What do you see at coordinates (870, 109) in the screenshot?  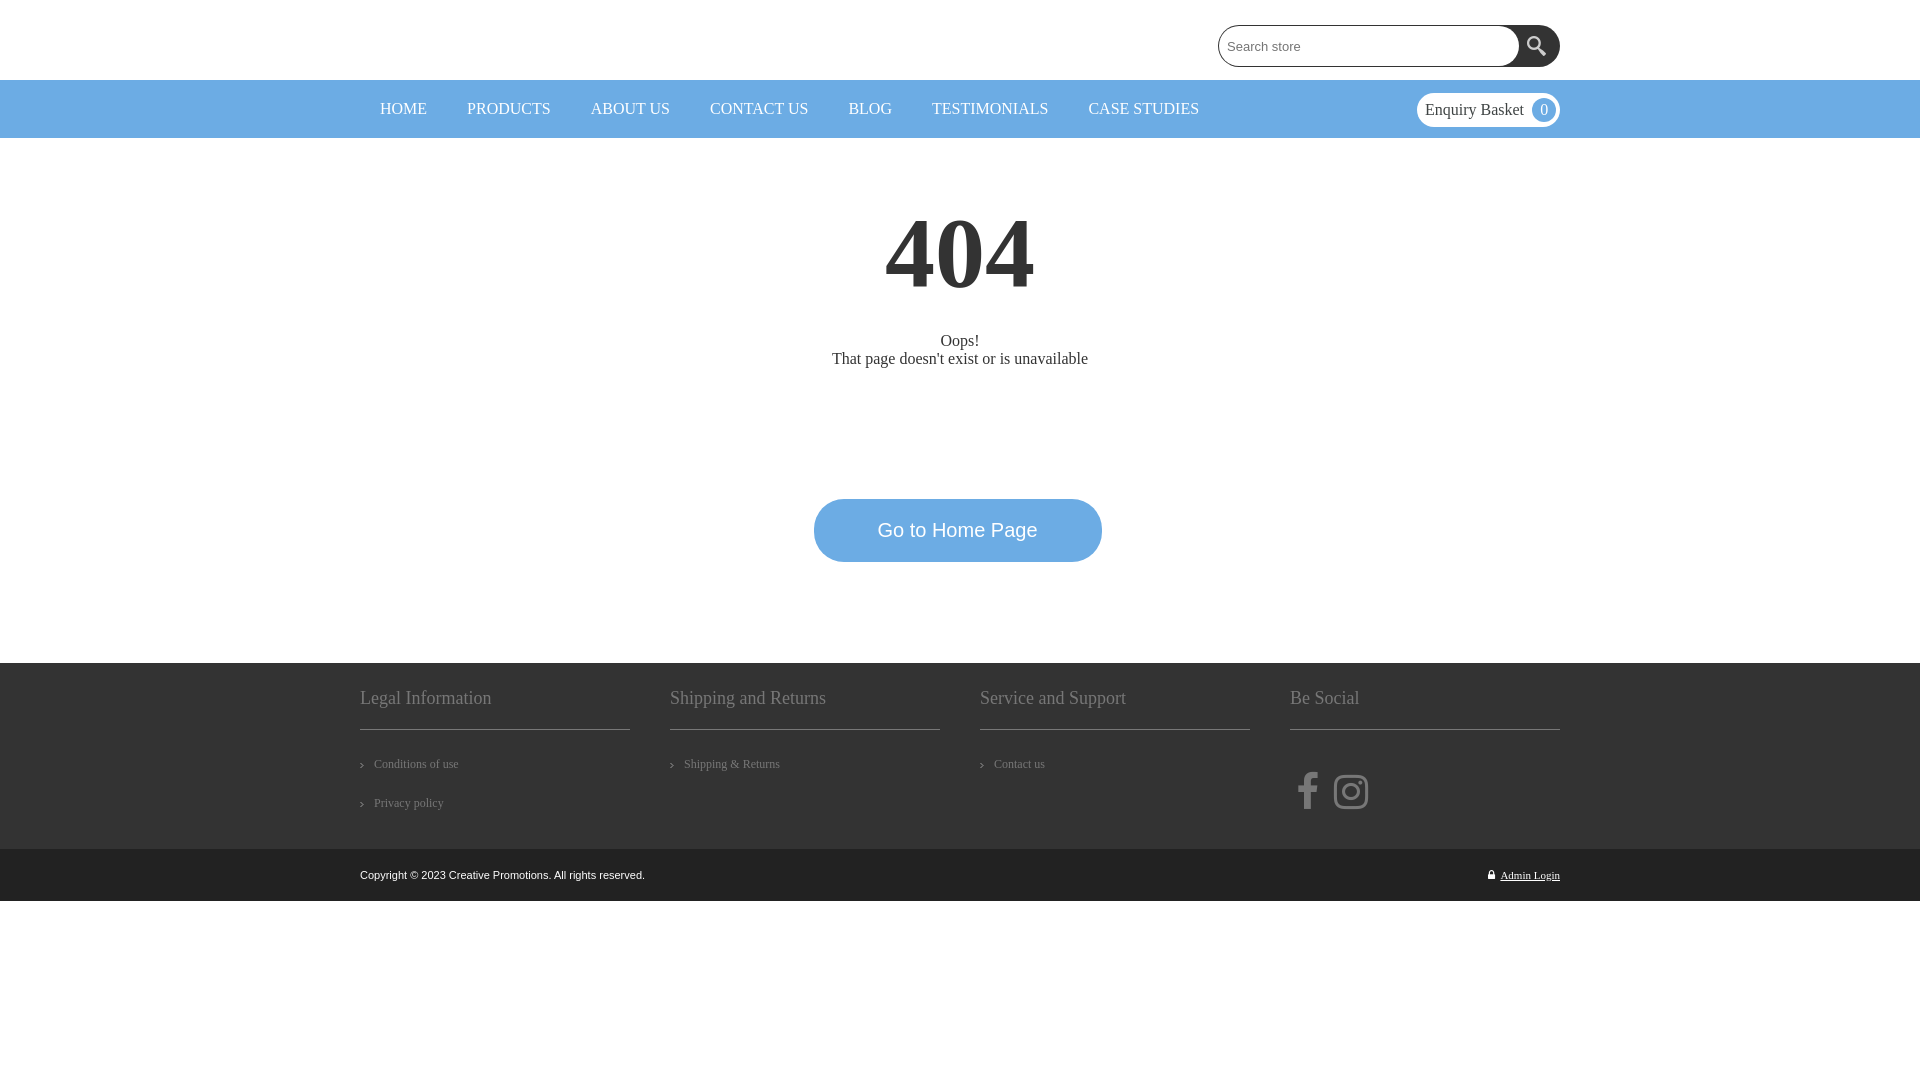 I see `BLOG` at bounding box center [870, 109].